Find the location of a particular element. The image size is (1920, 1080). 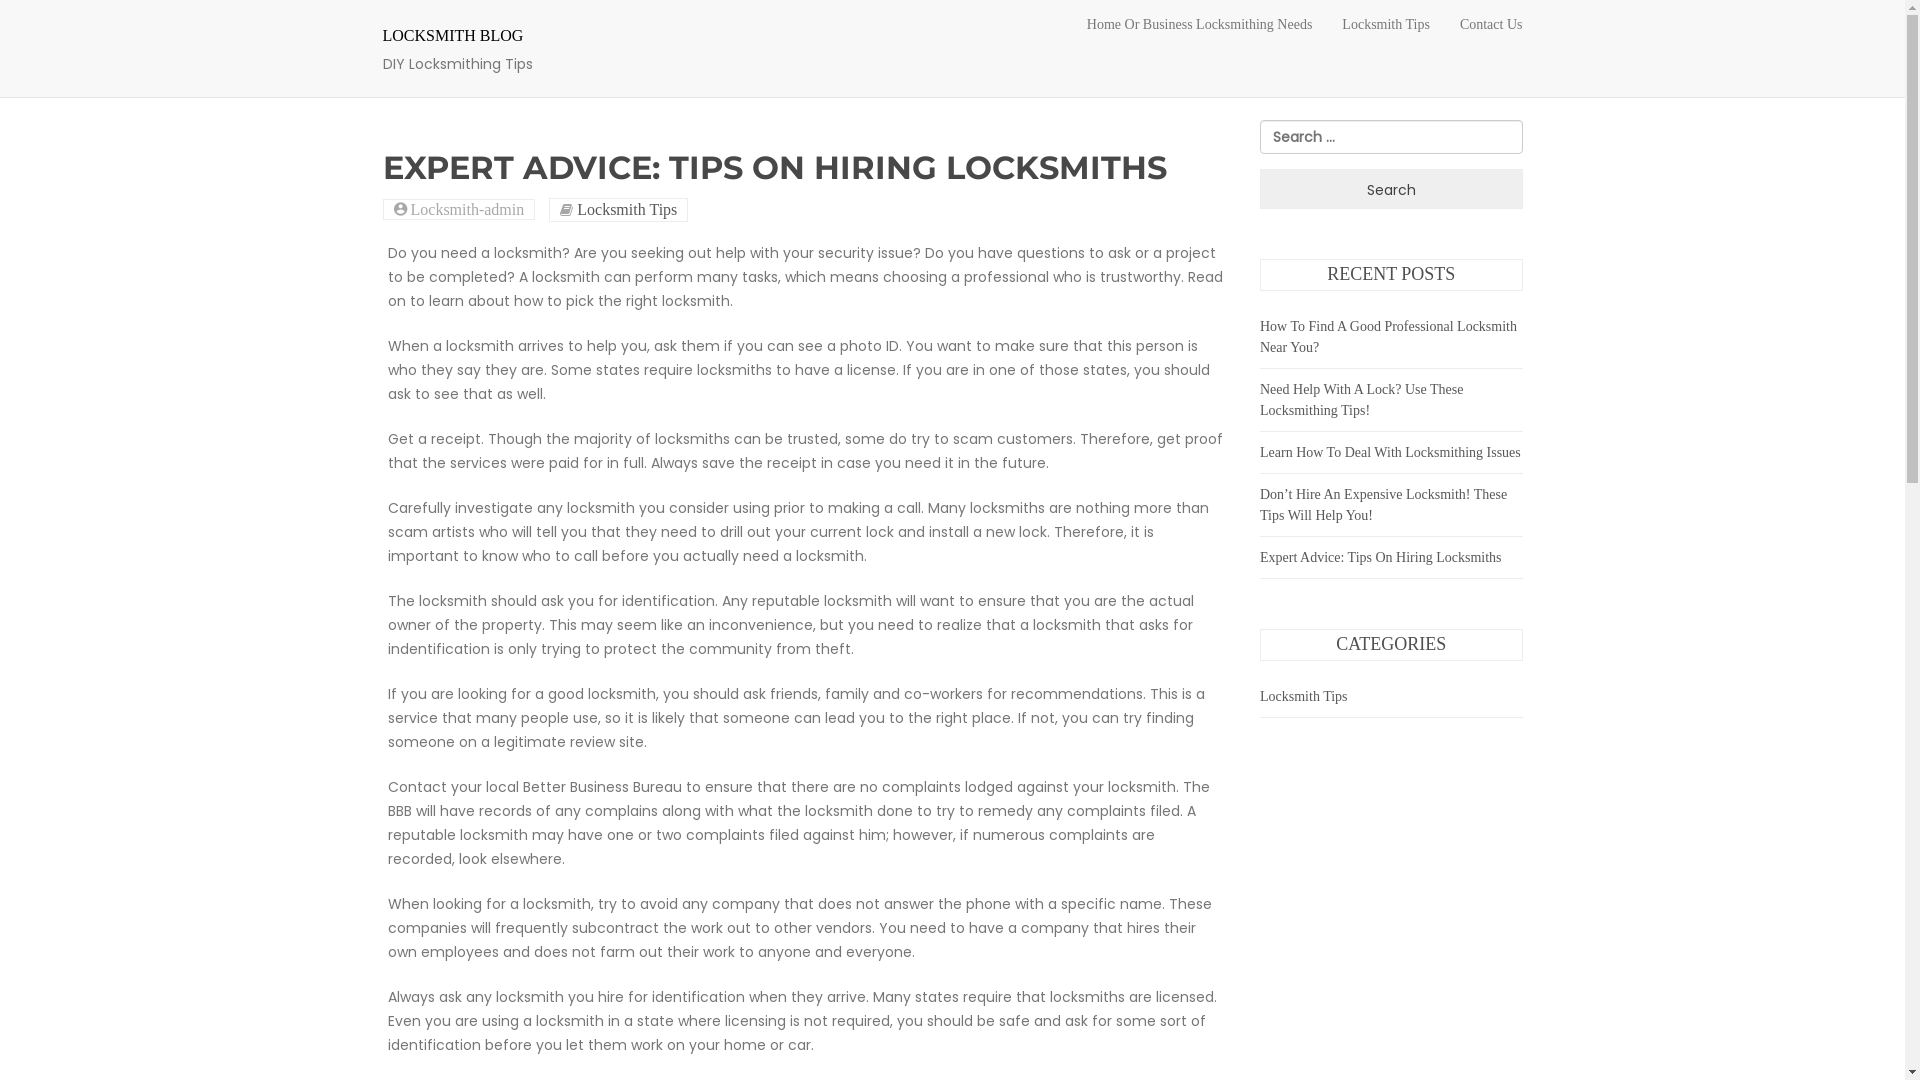

How To Find A Good Professional Locksmith Near You? is located at coordinates (1388, 337).